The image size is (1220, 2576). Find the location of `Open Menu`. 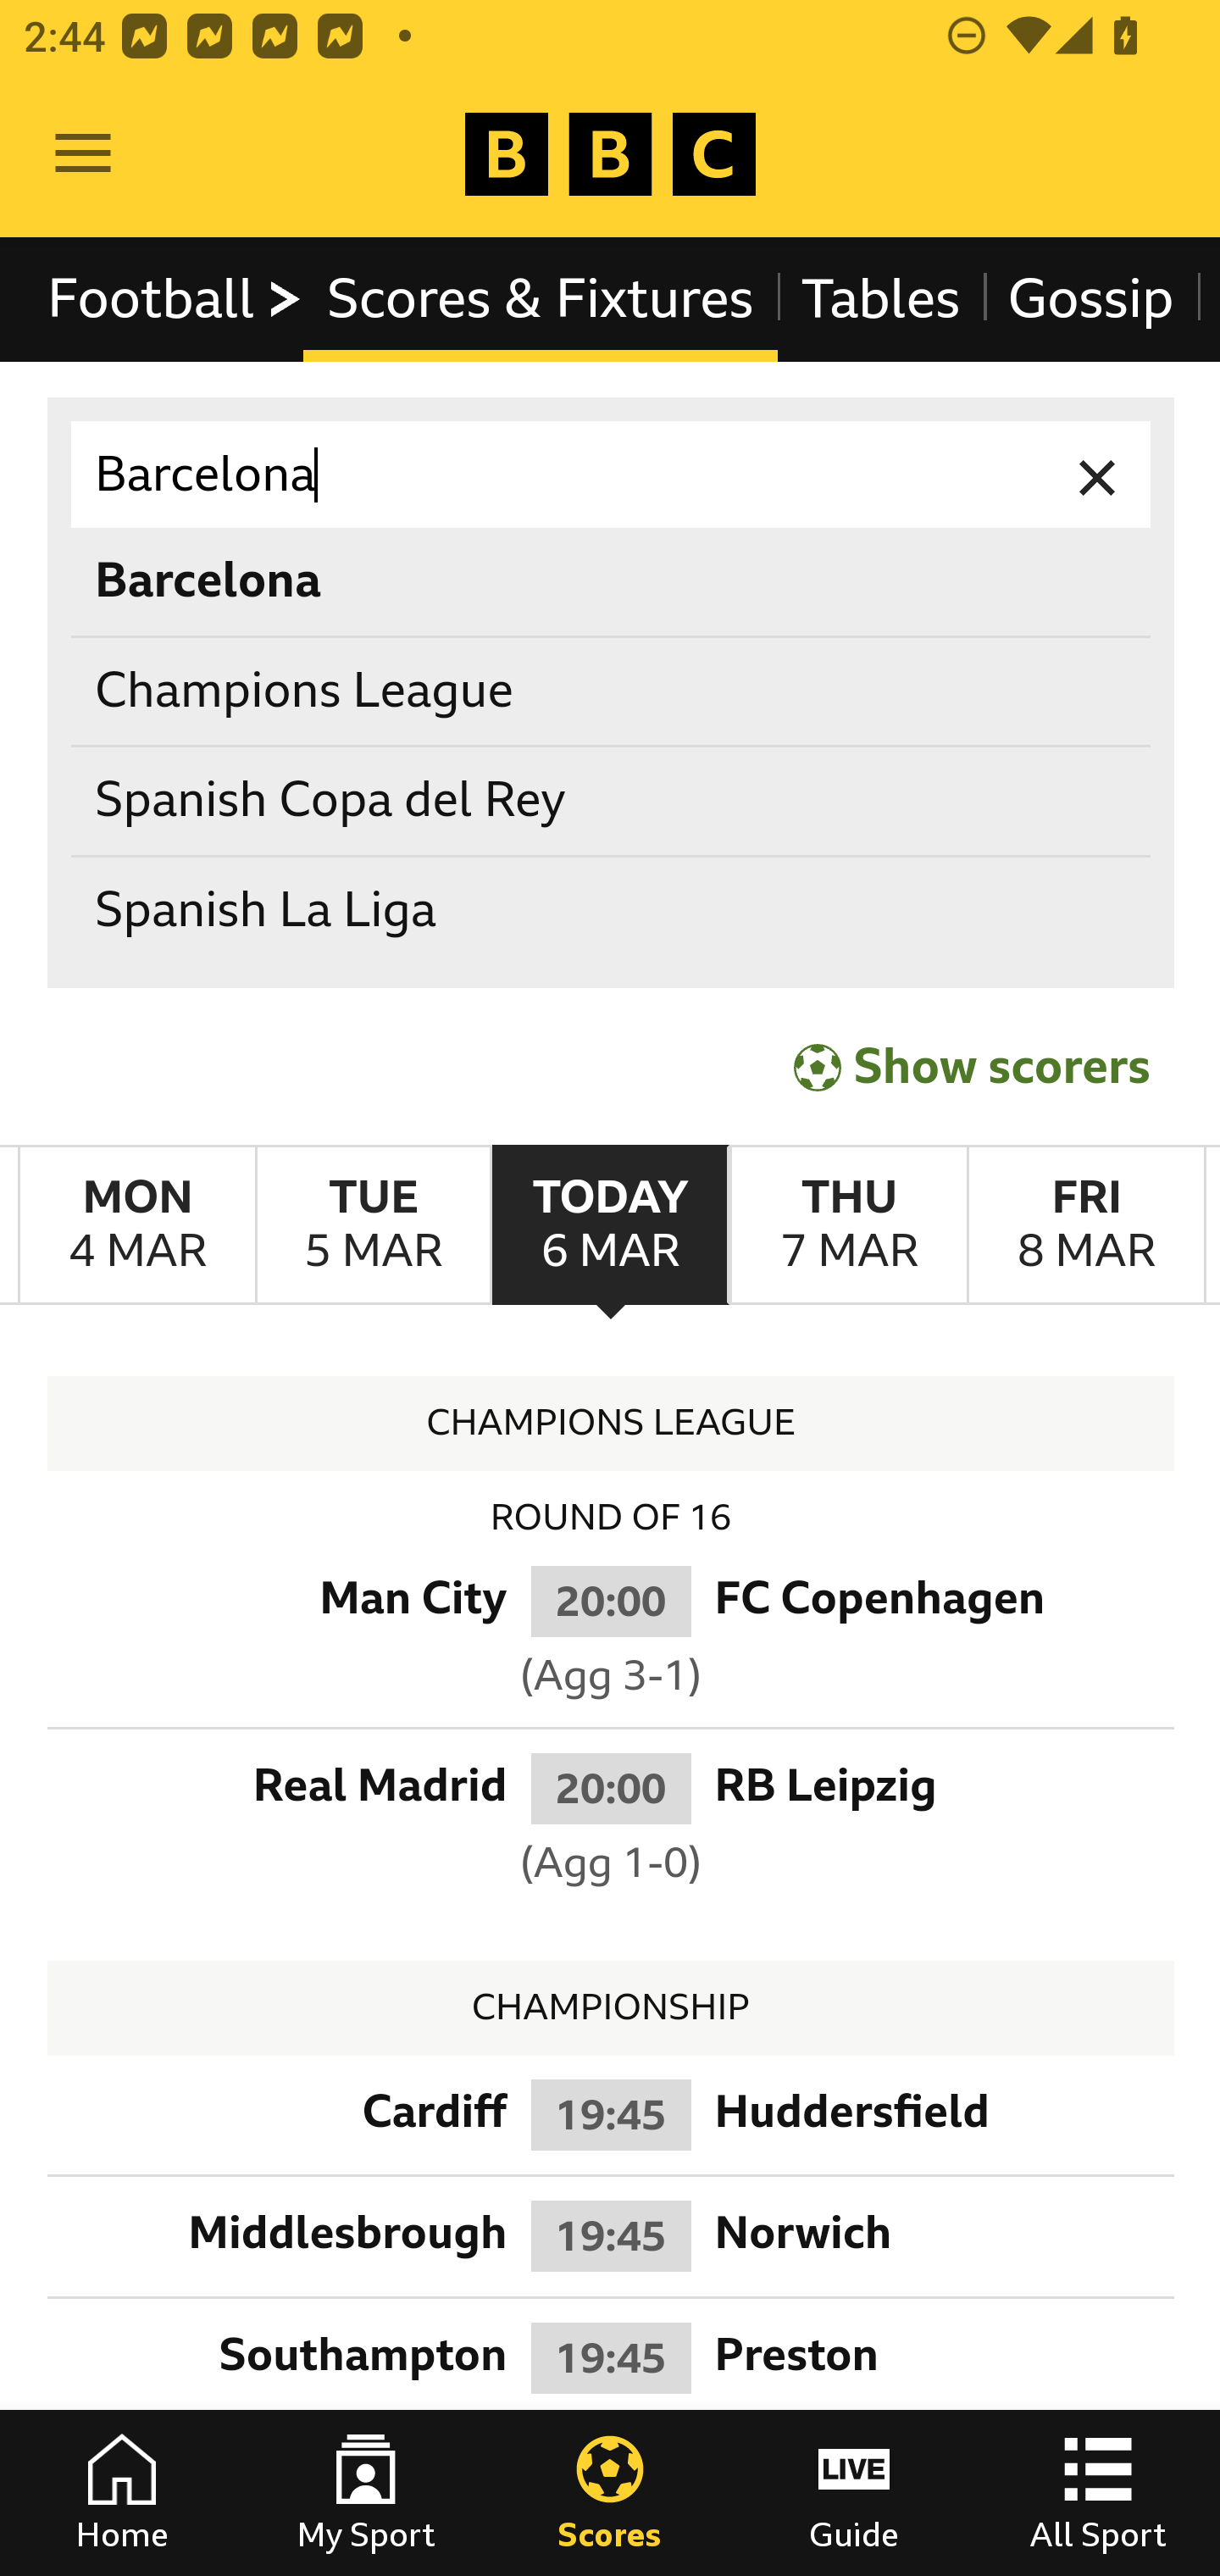

Open Menu is located at coordinates (83, 154).